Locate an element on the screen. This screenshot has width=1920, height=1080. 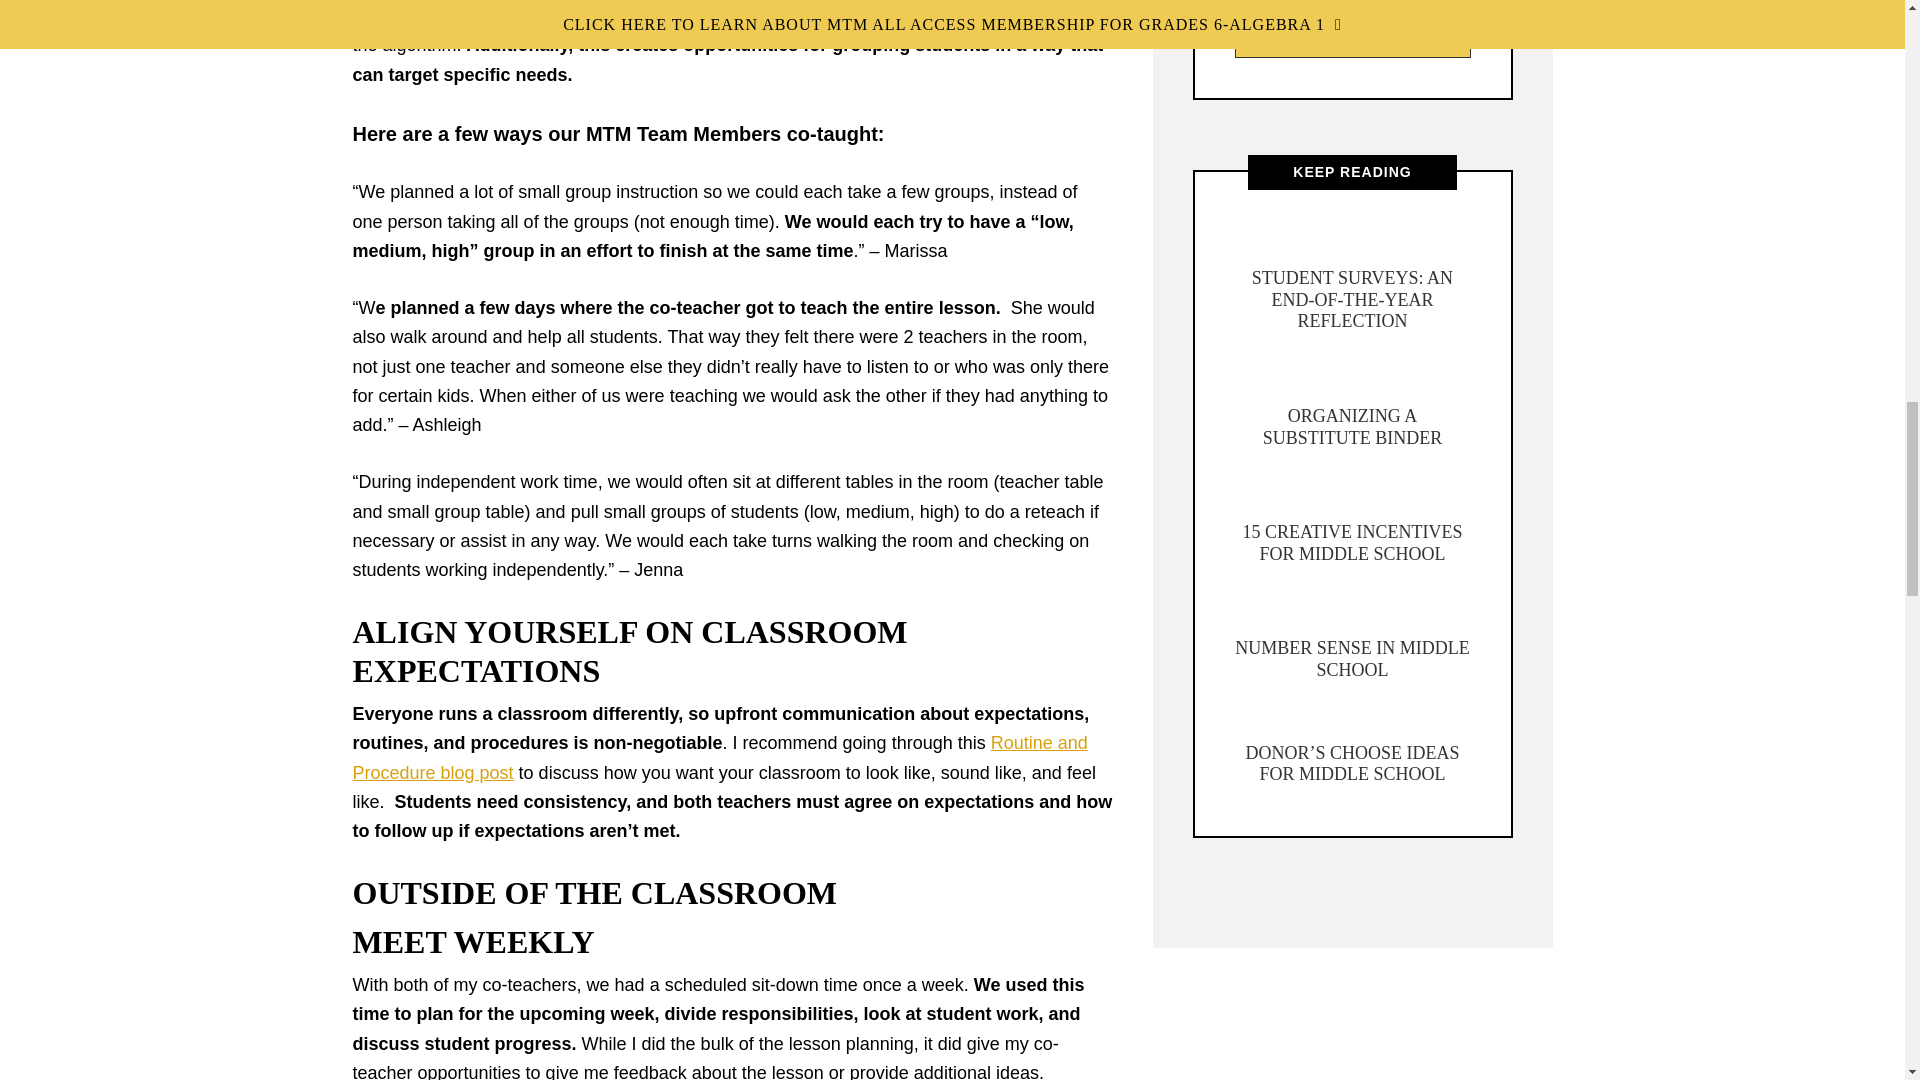
15 Creative Incentives for Middle School is located at coordinates (1352, 542).